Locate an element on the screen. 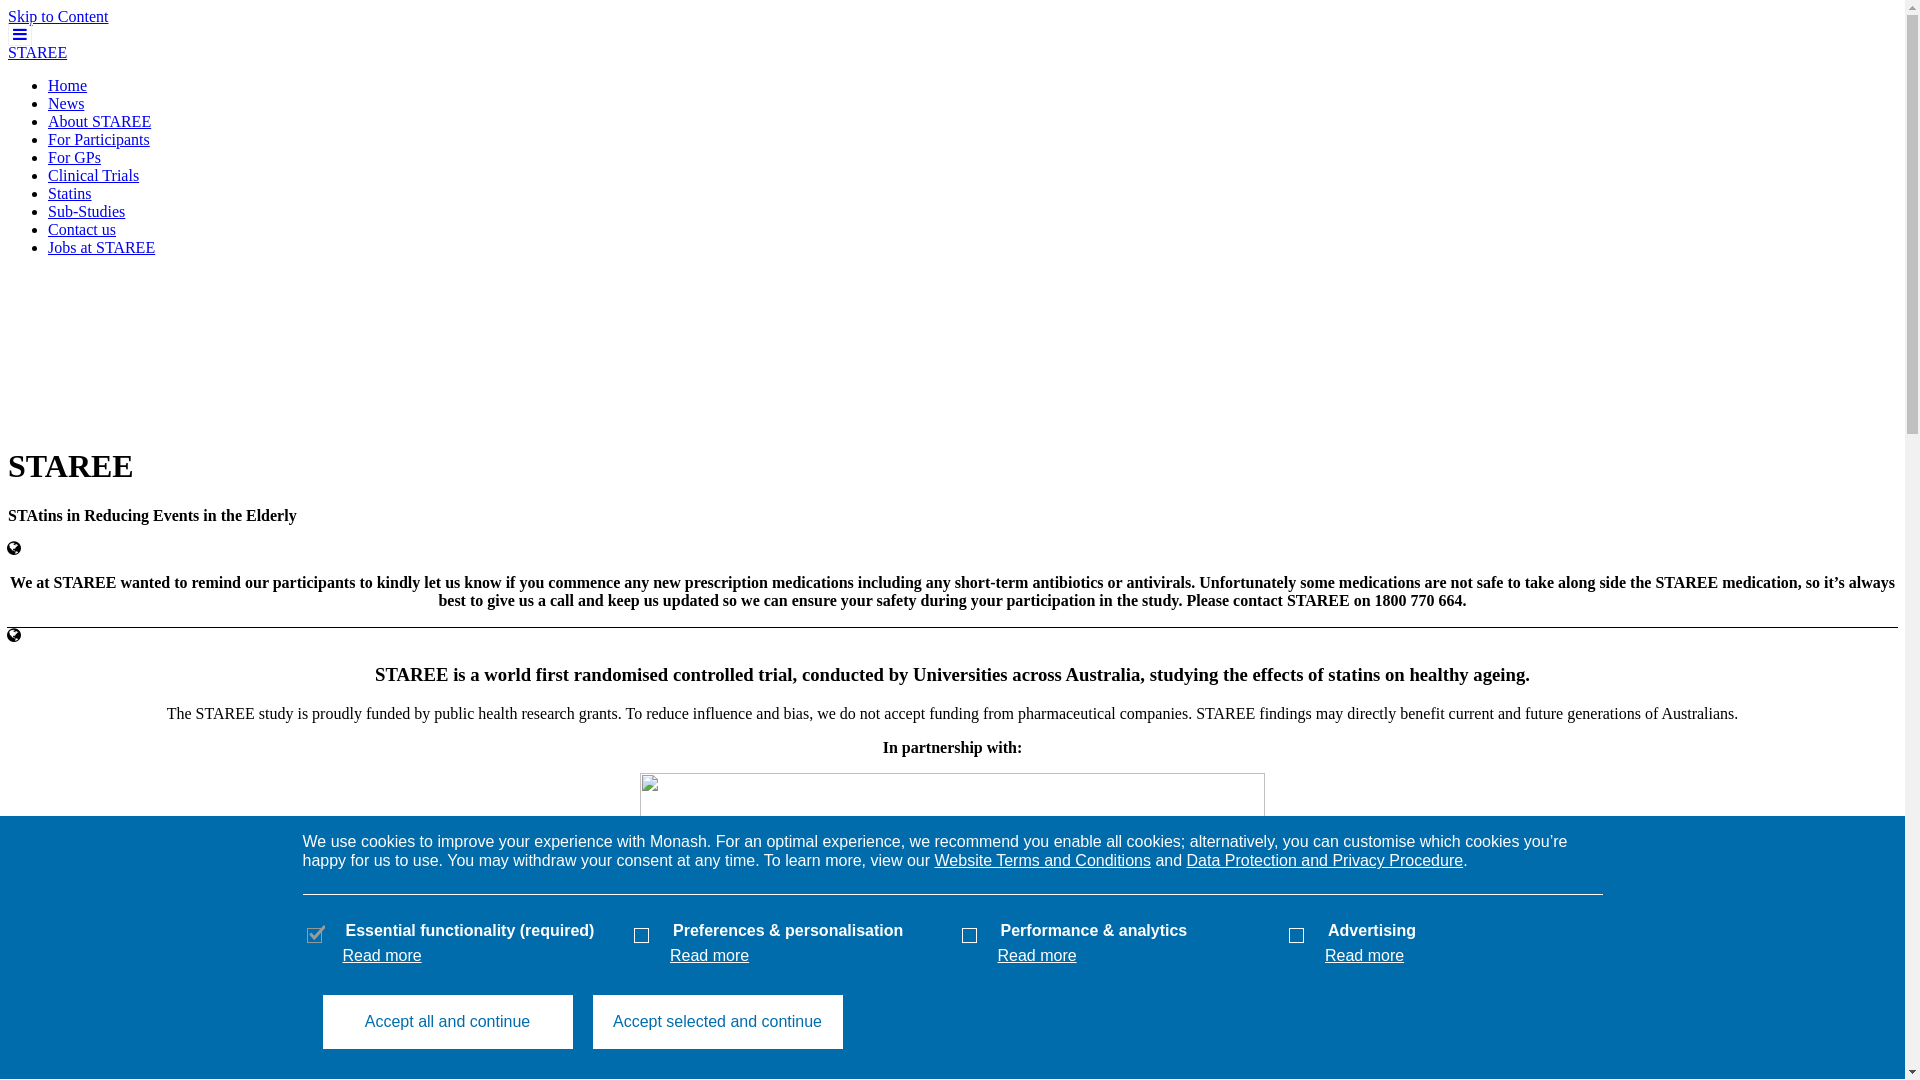 This screenshot has height=1080, width=1920. For Participants is located at coordinates (99, 140).